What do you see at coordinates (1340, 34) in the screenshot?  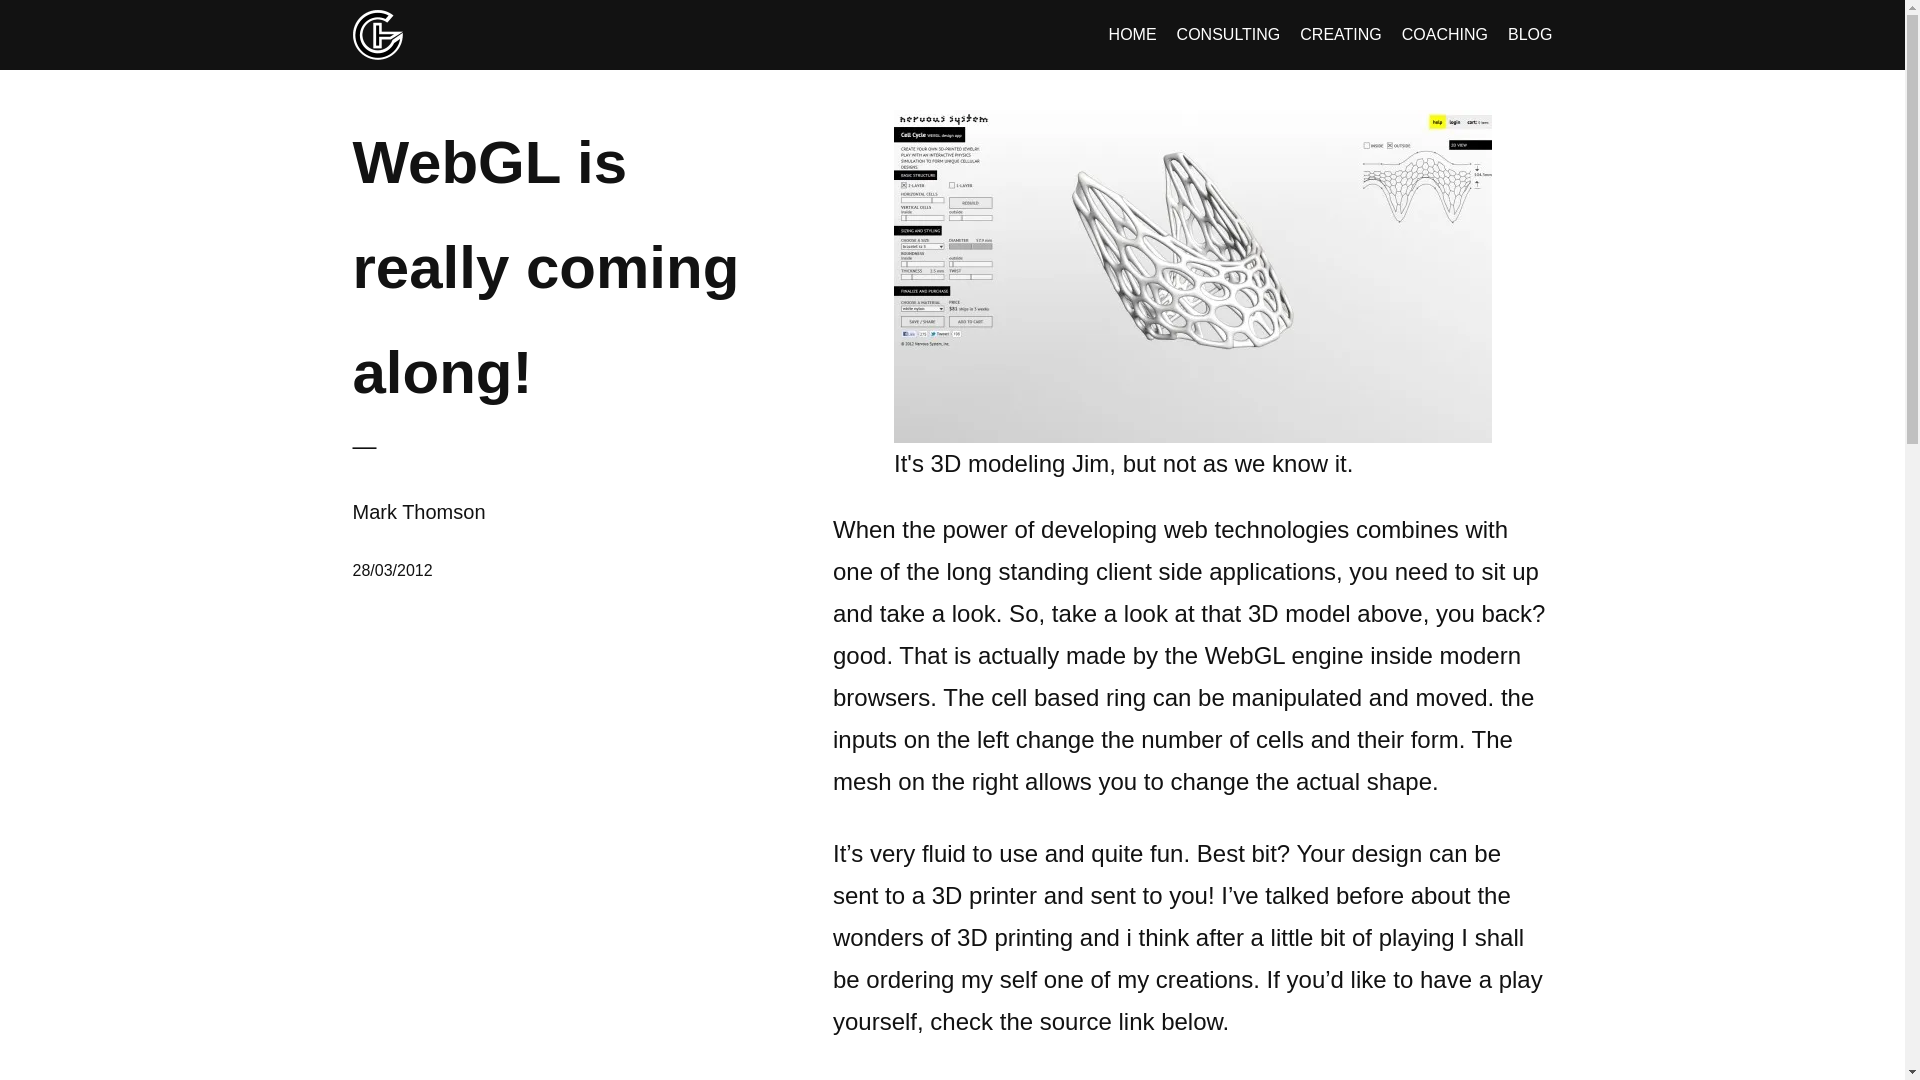 I see `CREATING` at bounding box center [1340, 34].